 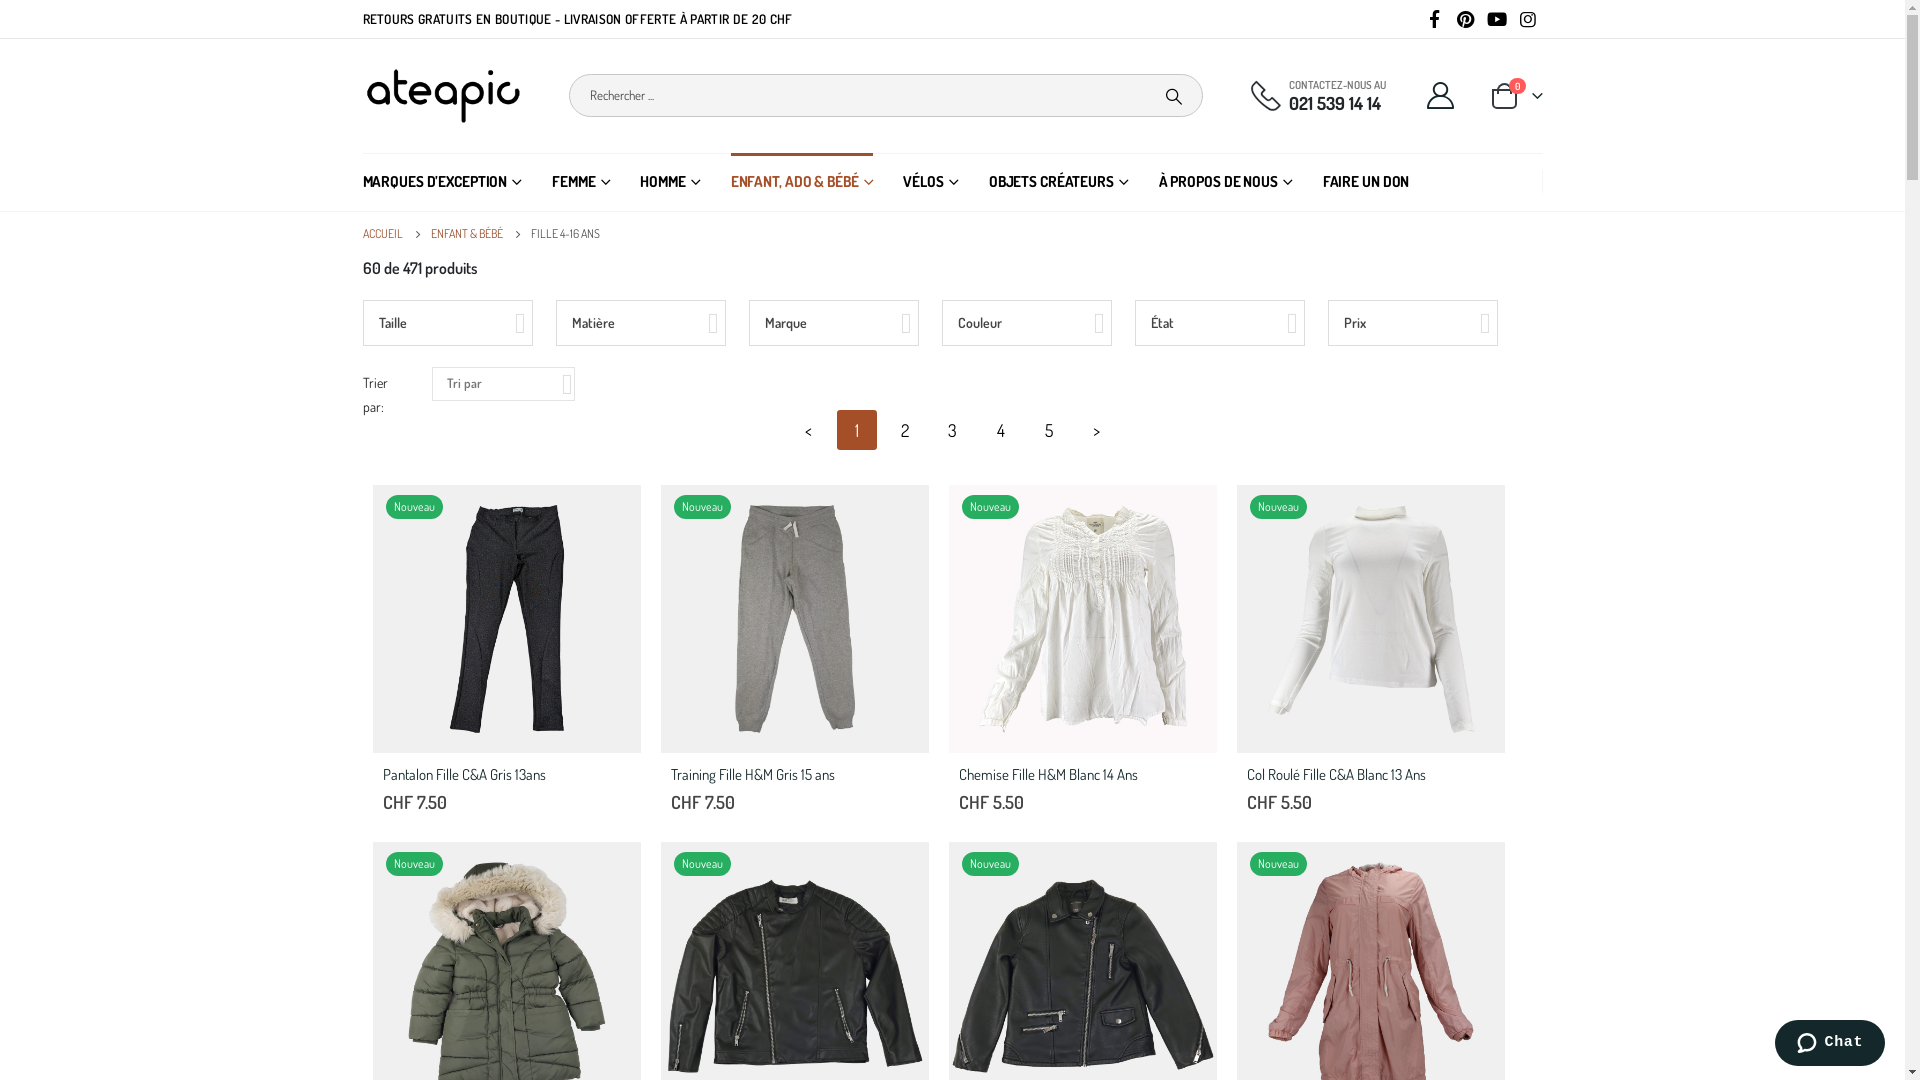 I want to click on Opens a widget where you can chat to one of our agents, so click(x=1830, y=1045).